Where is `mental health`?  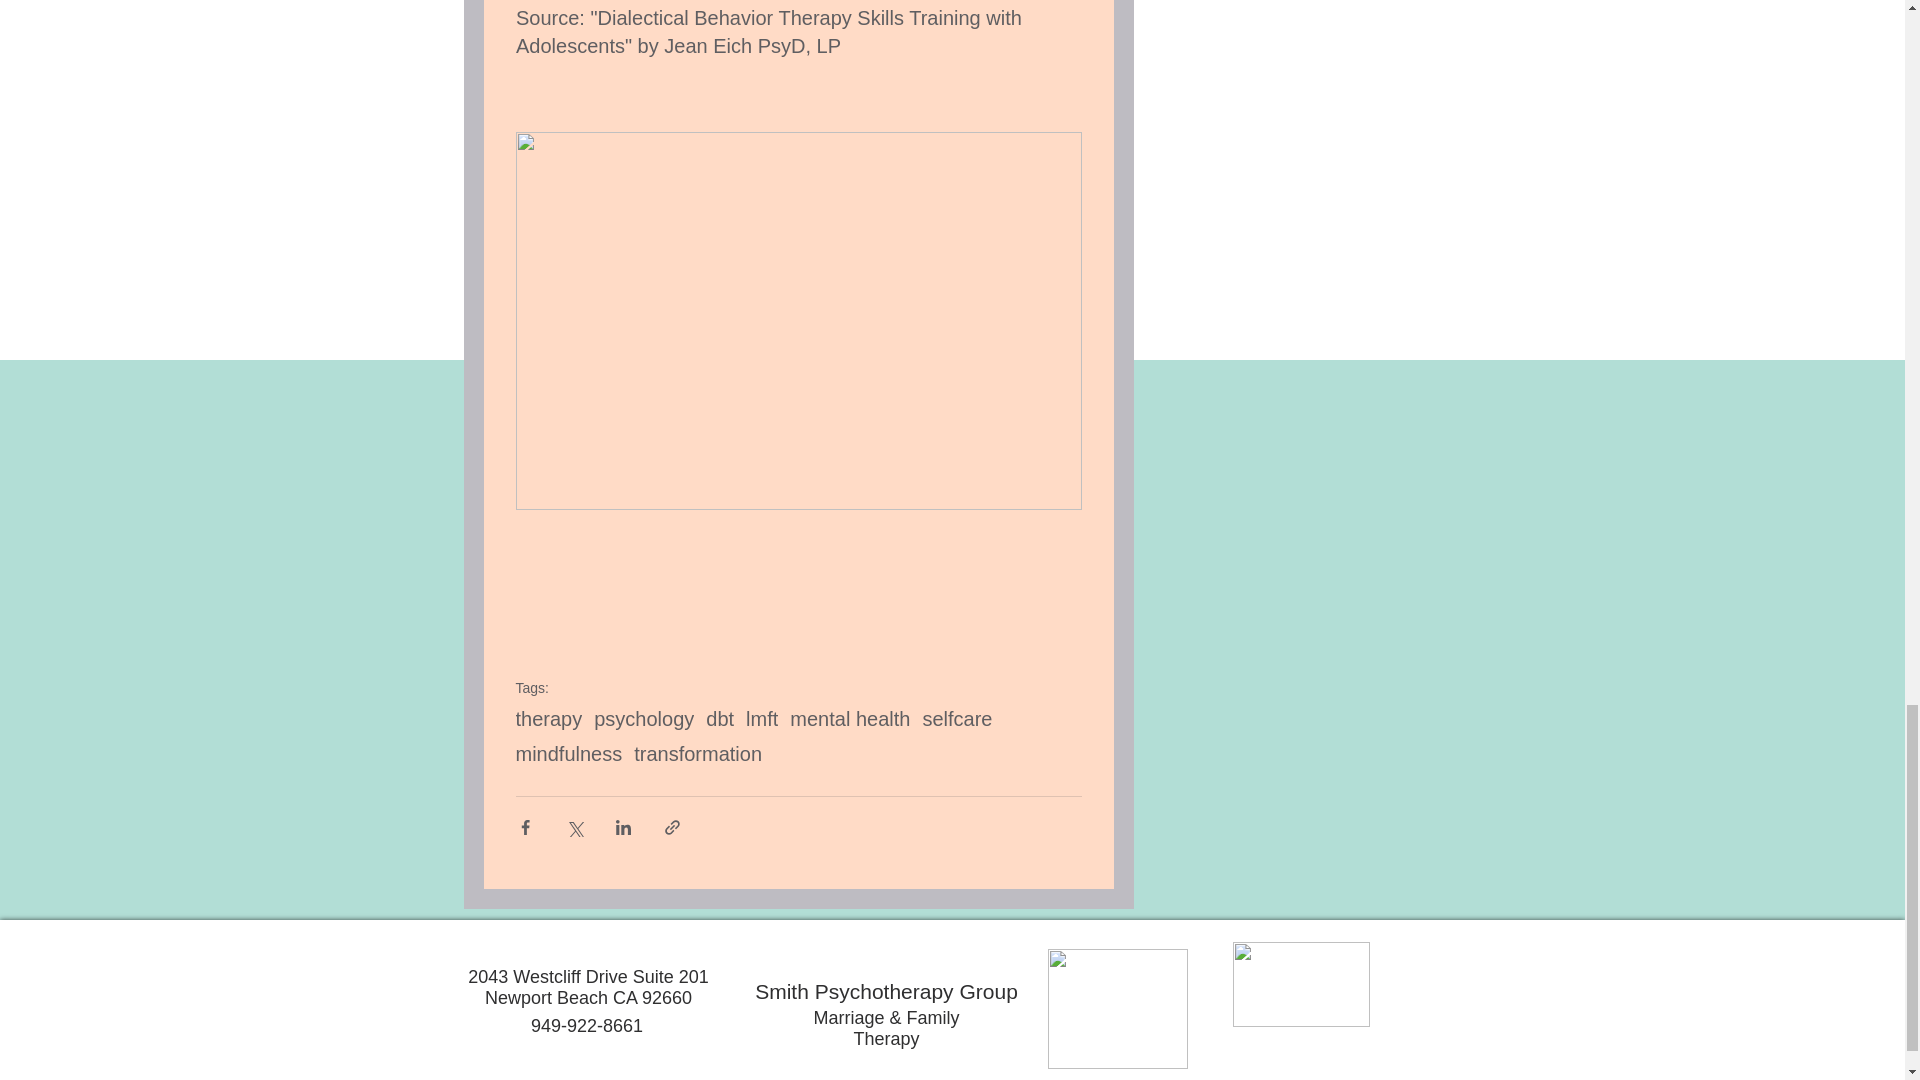 mental health is located at coordinates (850, 720).